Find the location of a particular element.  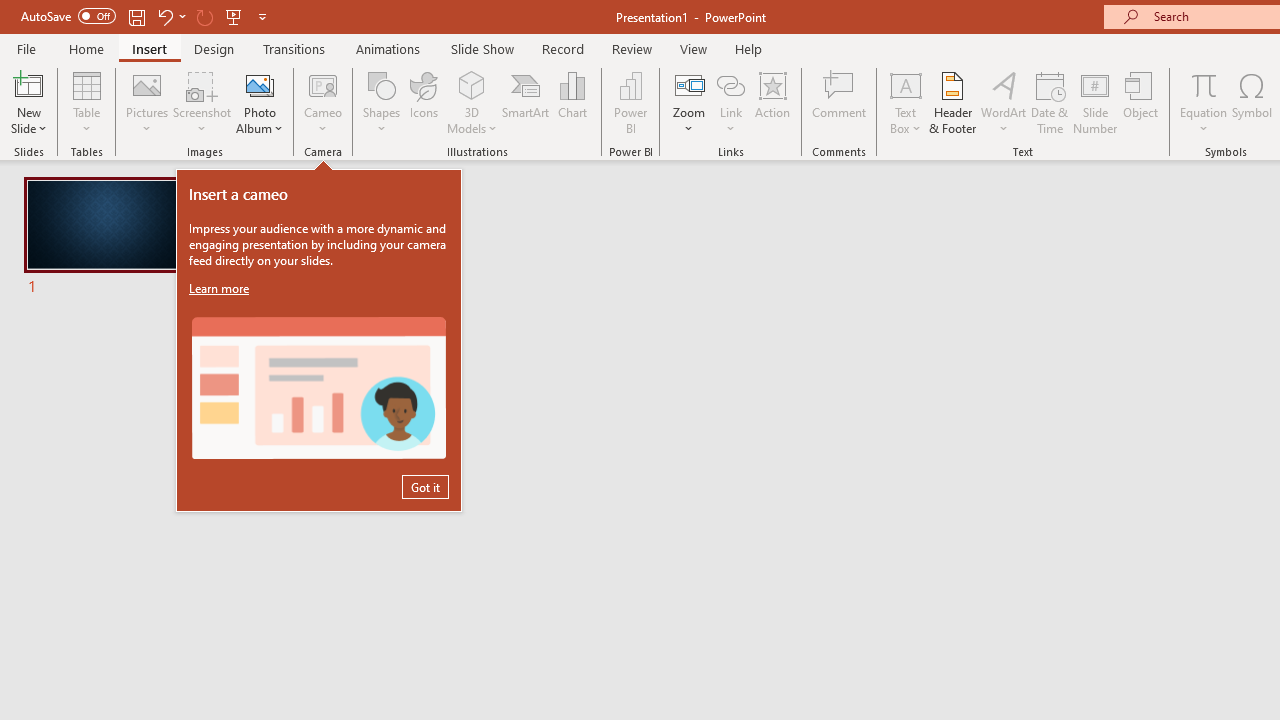

Link is located at coordinates (731, 84).